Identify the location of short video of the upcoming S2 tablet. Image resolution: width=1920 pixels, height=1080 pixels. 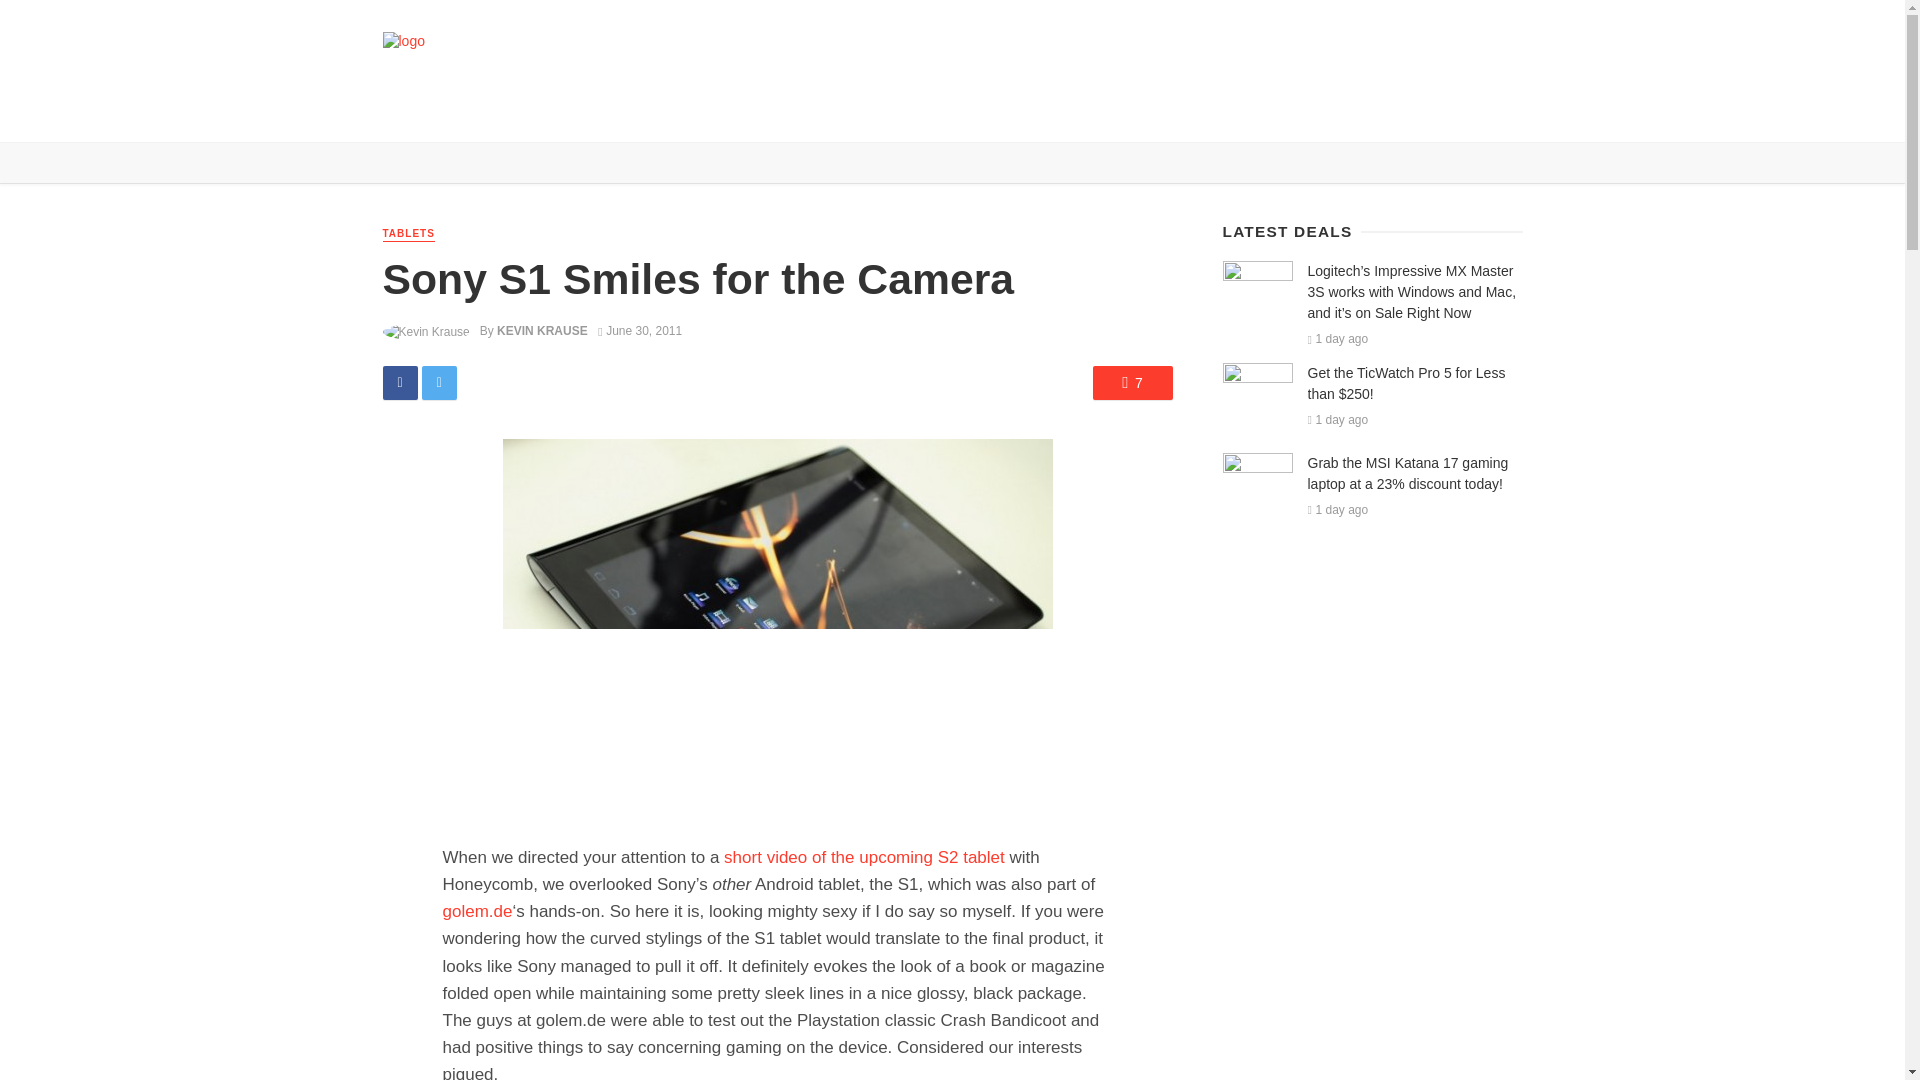
(866, 857).